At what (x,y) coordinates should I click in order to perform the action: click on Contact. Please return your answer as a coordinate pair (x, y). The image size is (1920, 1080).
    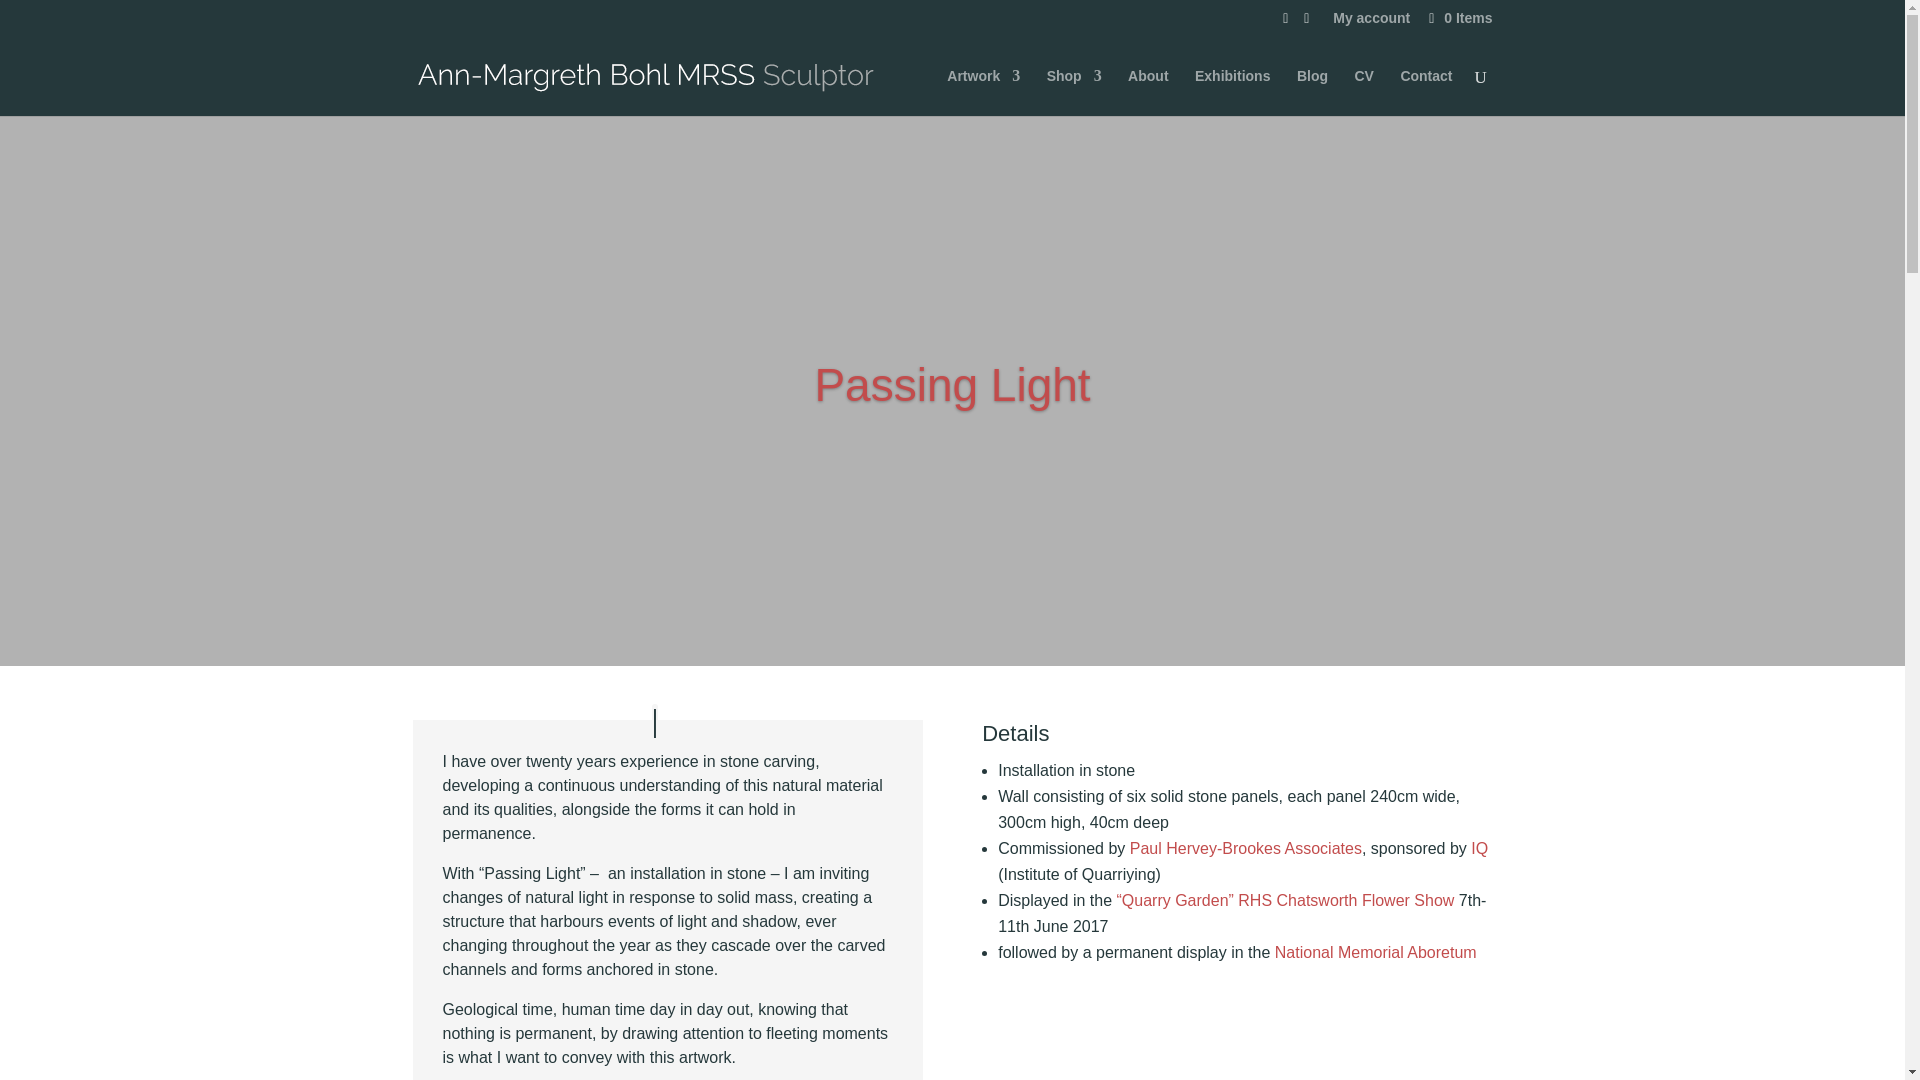
    Looking at the image, I should click on (1425, 92).